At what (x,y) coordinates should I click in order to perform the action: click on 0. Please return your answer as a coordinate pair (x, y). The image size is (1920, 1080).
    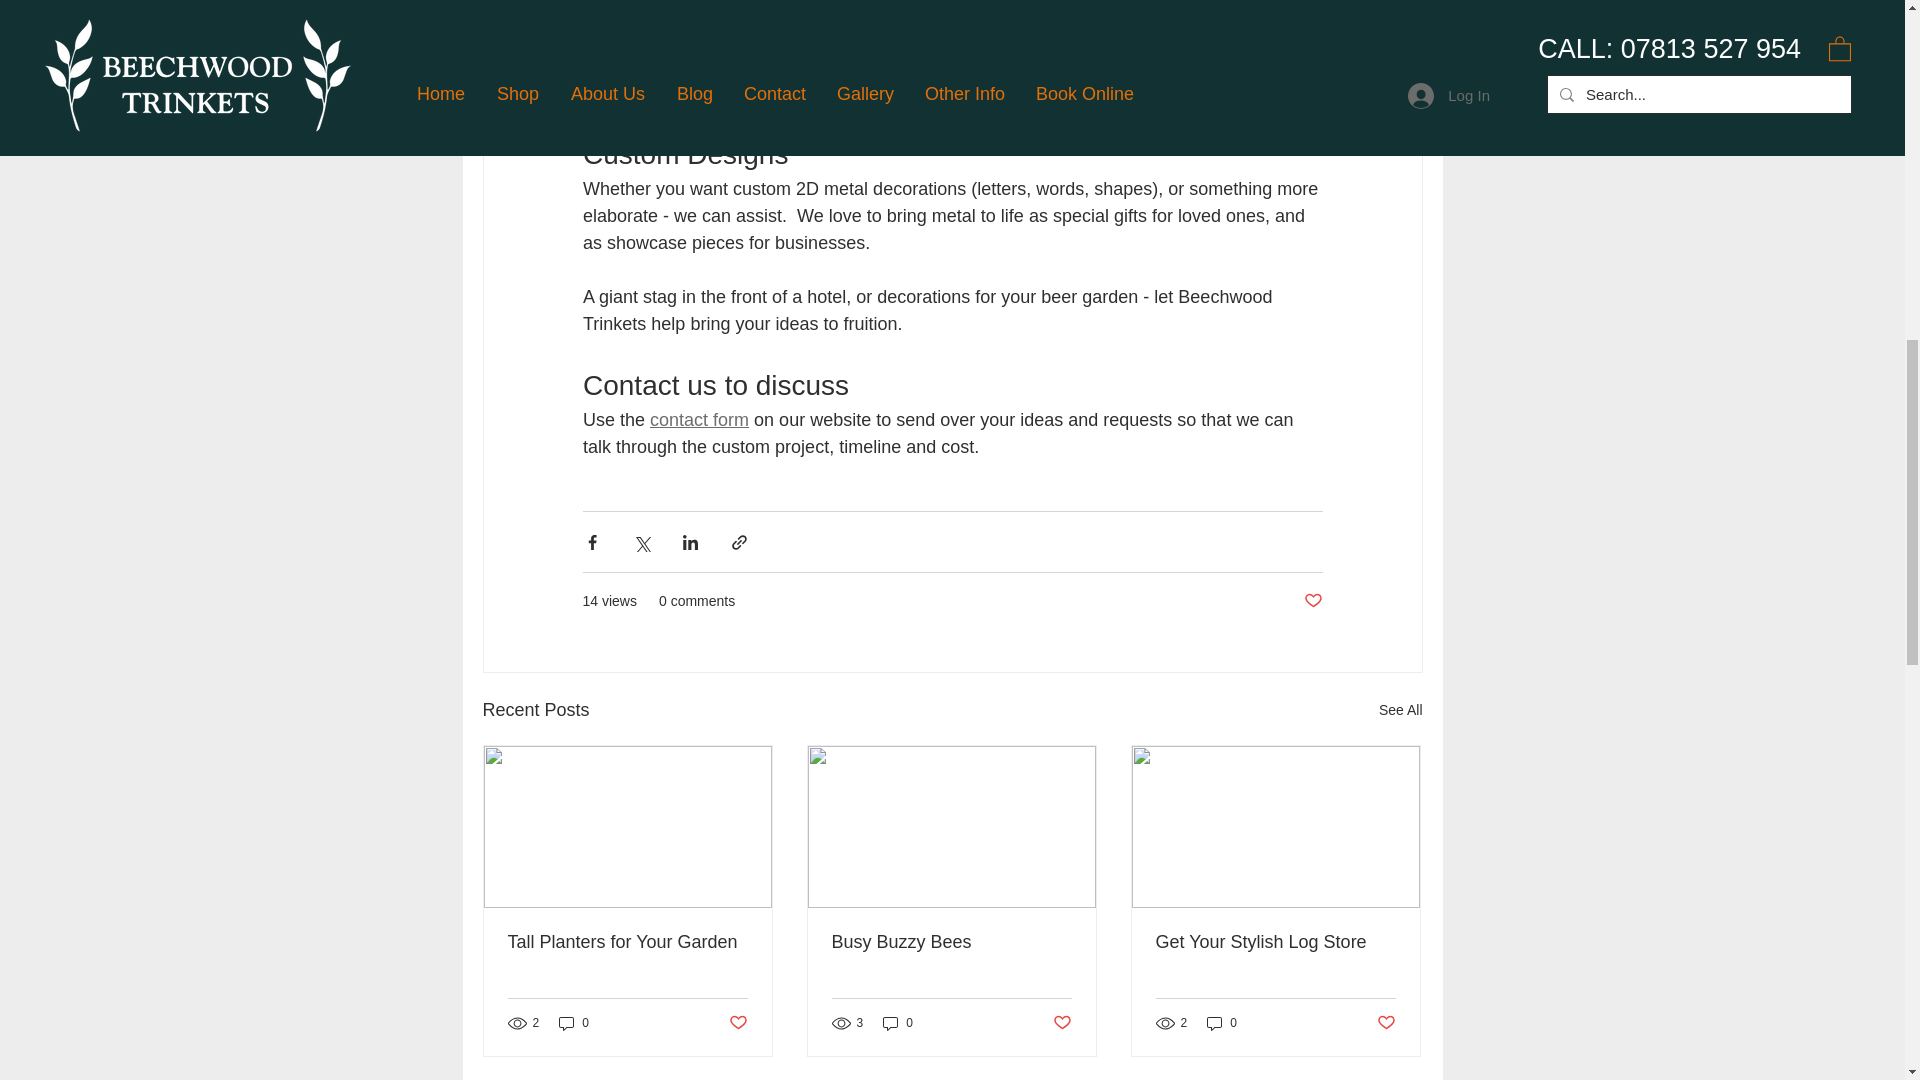
    Looking at the image, I should click on (574, 1023).